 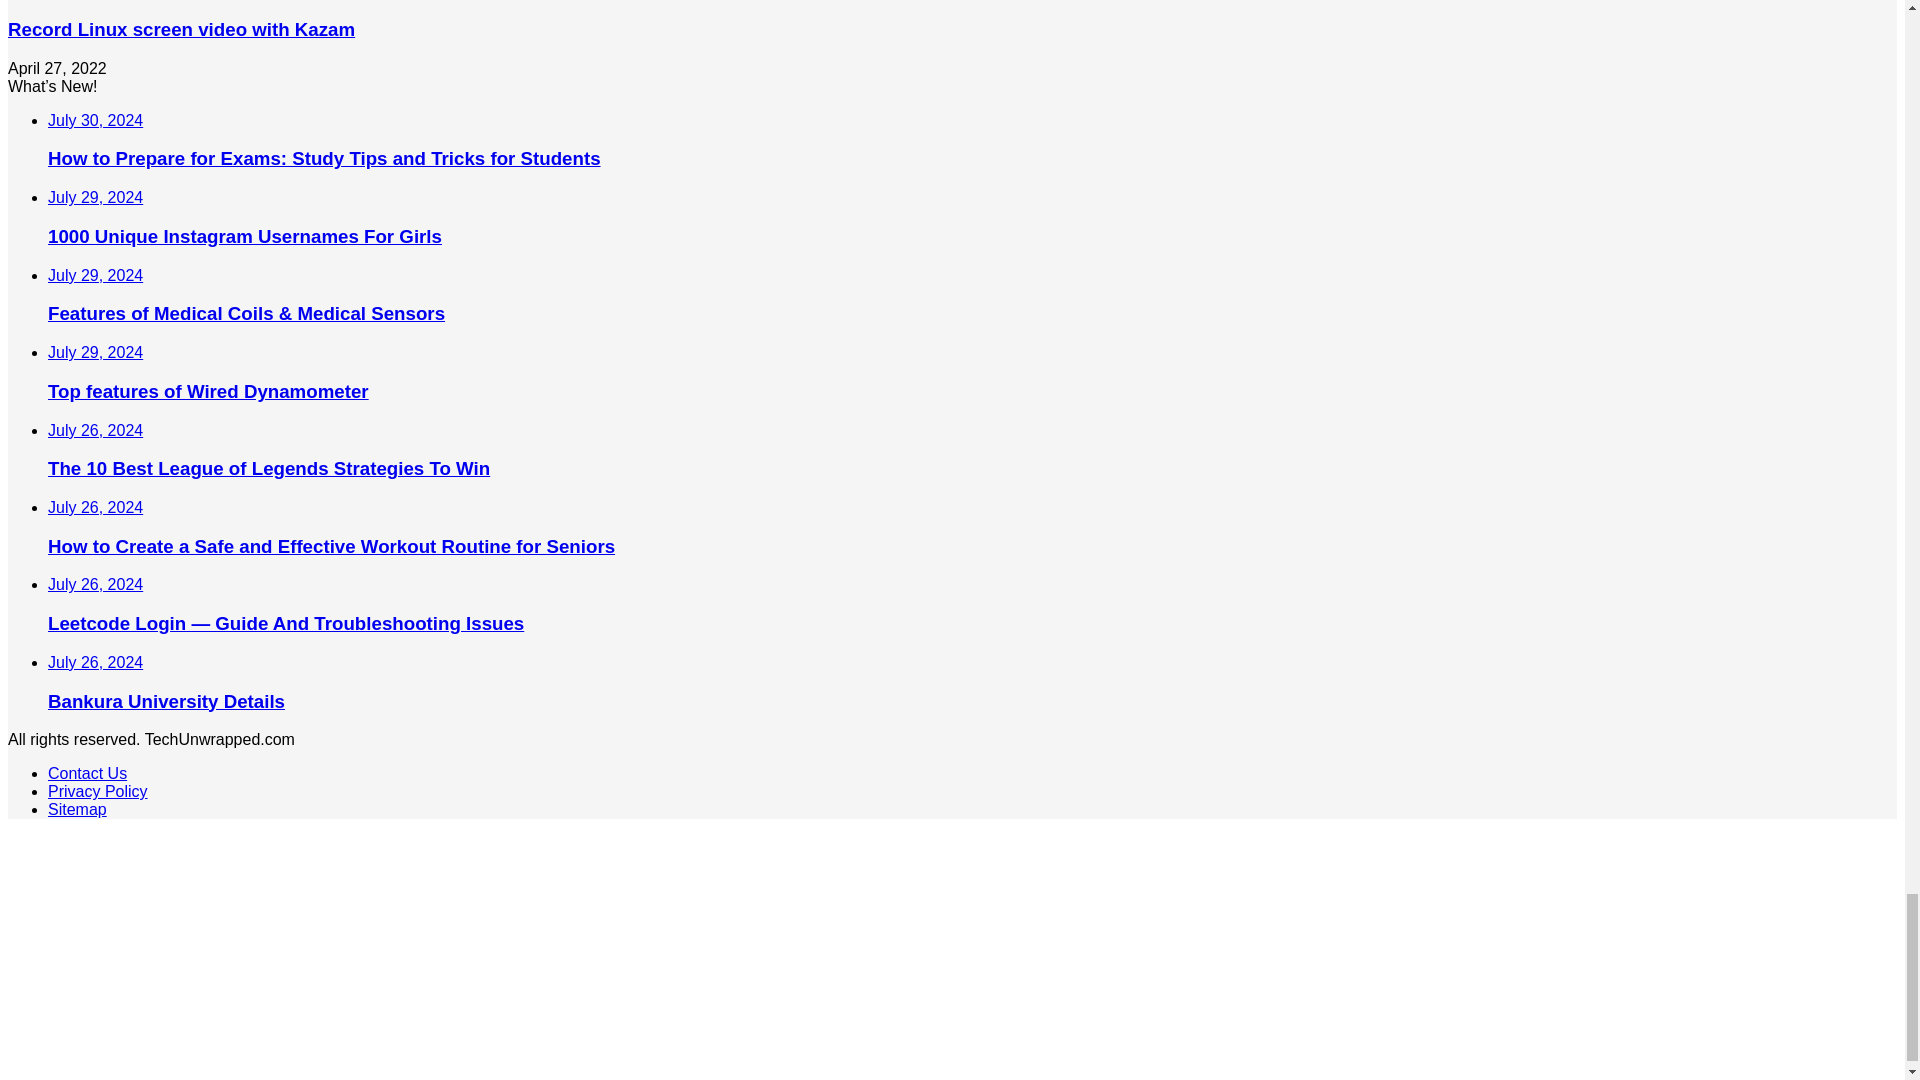 What do you see at coordinates (78, 809) in the screenshot?
I see `Sitemap` at bounding box center [78, 809].